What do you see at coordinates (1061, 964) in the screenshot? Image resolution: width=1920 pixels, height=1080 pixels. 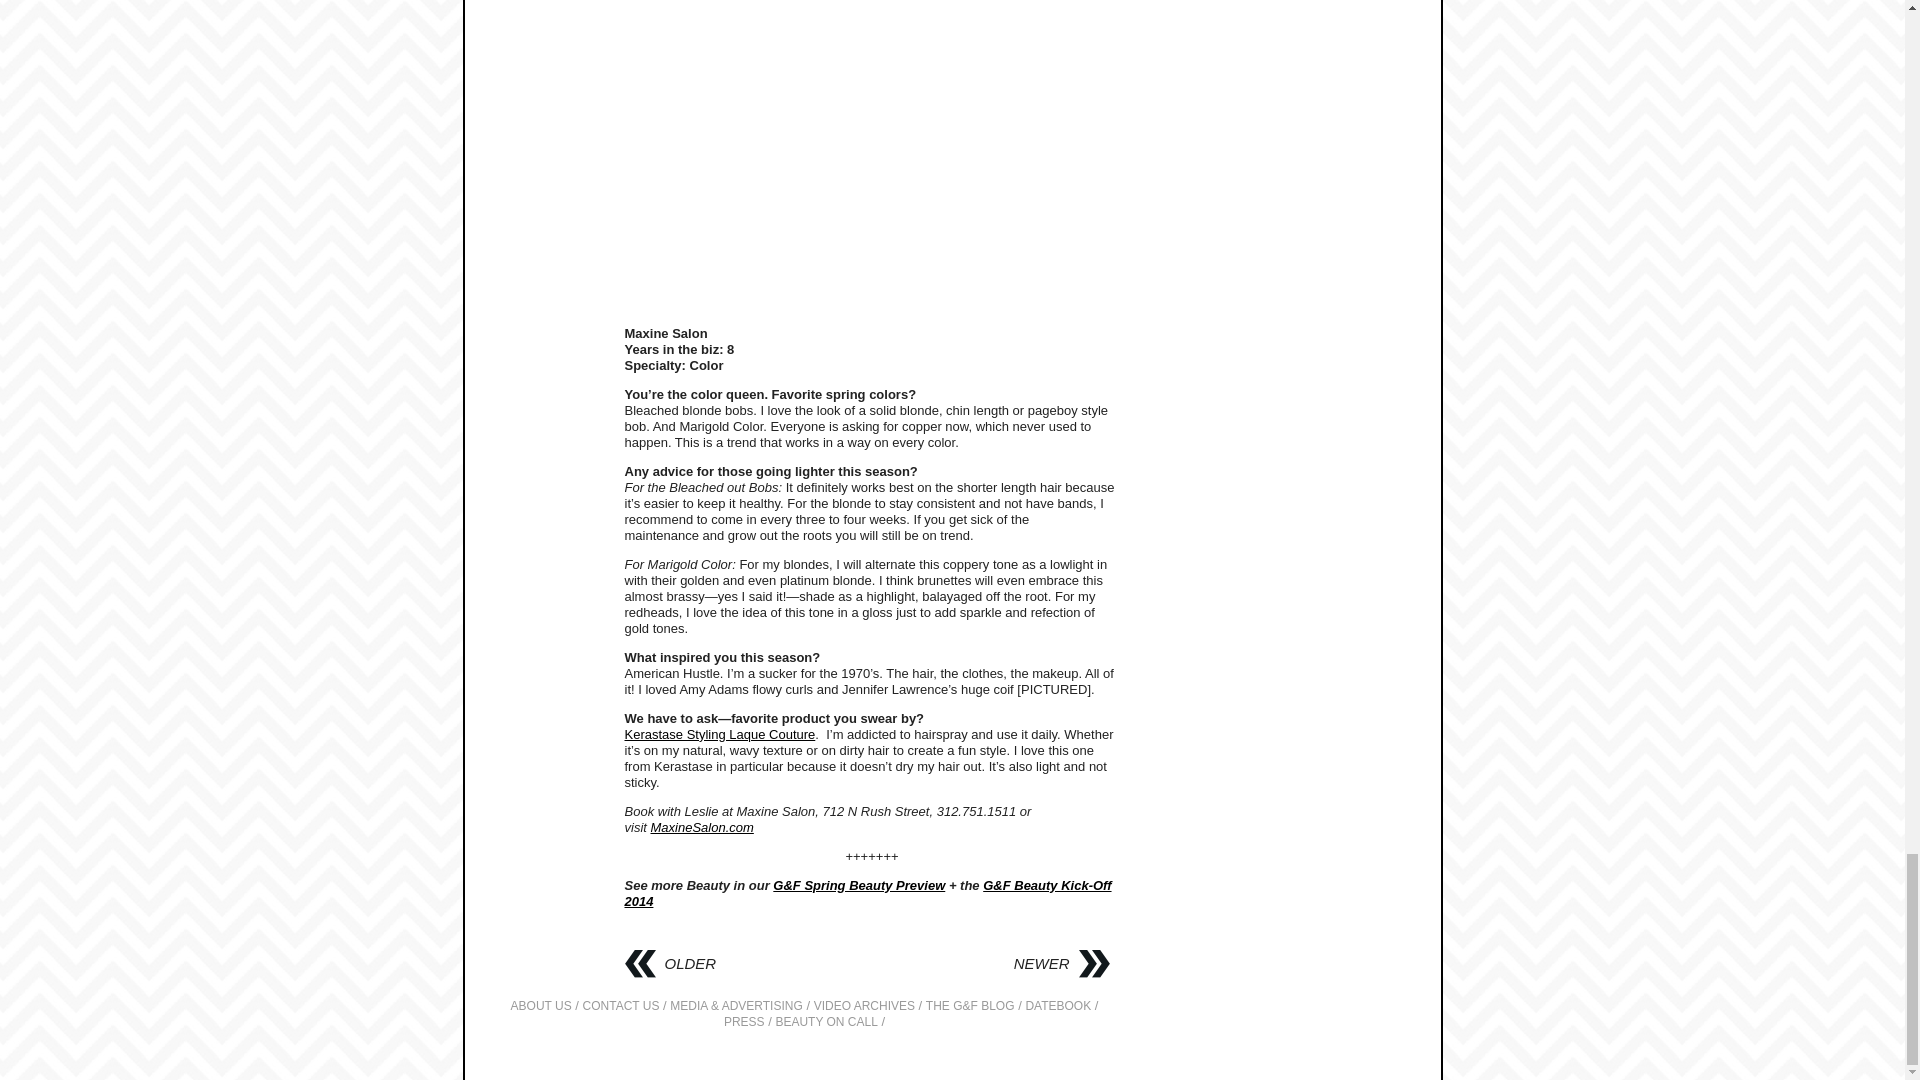 I see `NEWER` at bounding box center [1061, 964].